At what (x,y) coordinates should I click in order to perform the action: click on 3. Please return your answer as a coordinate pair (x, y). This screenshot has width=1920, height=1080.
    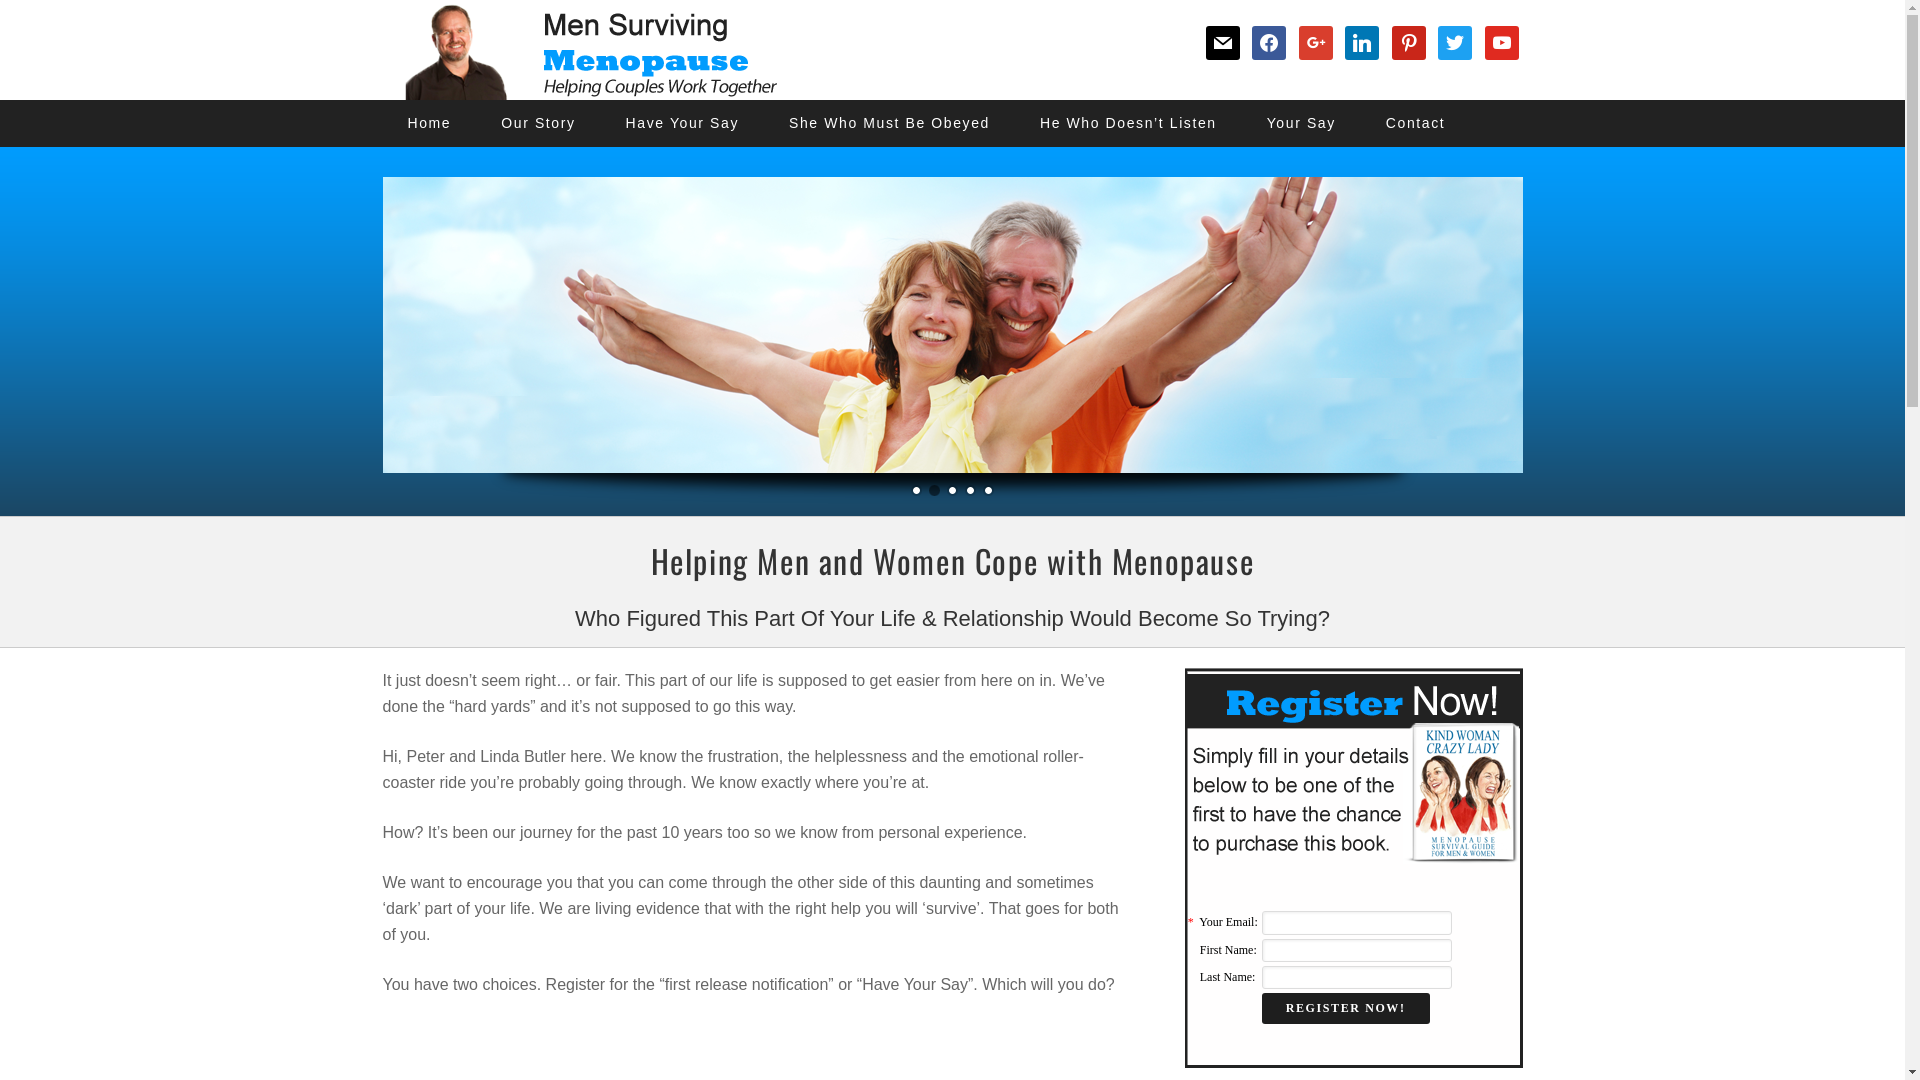
    Looking at the image, I should click on (952, 492).